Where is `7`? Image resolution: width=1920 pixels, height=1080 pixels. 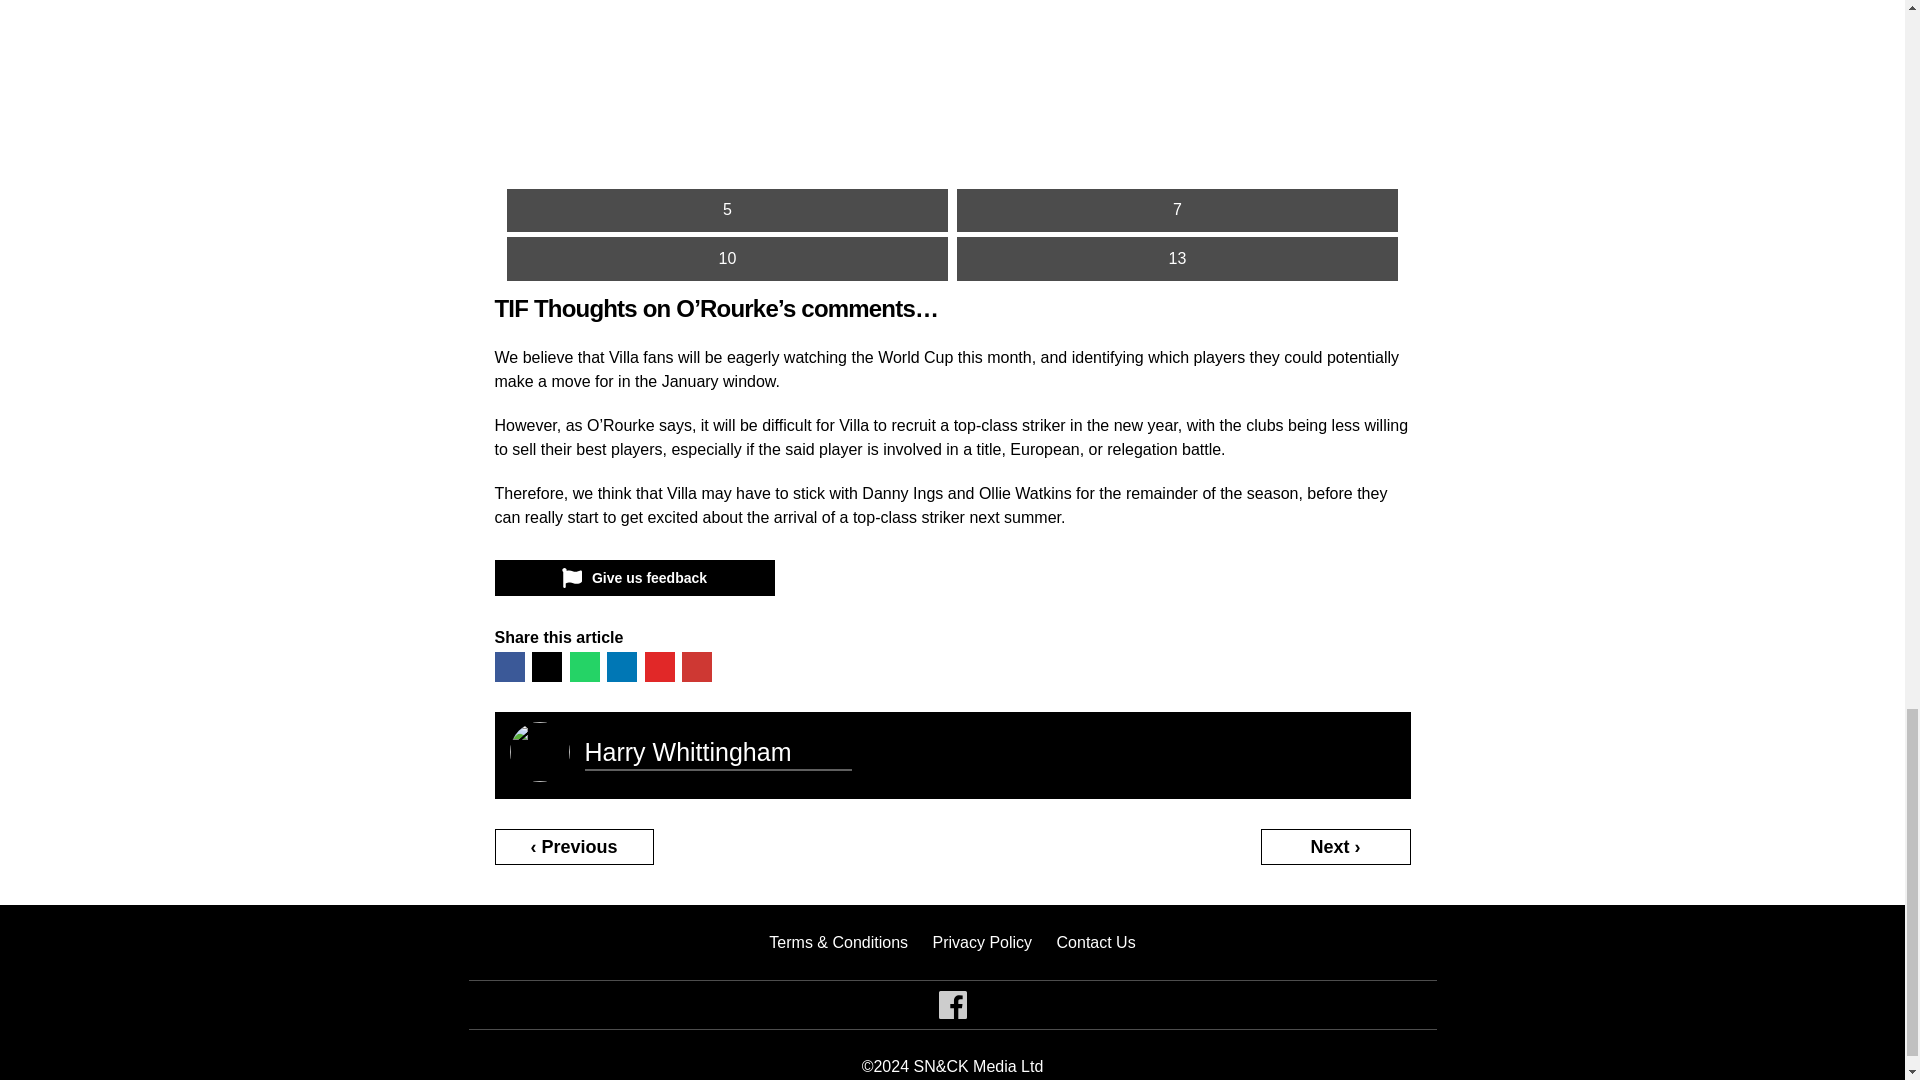 7 is located at coordinates (1176, 210).